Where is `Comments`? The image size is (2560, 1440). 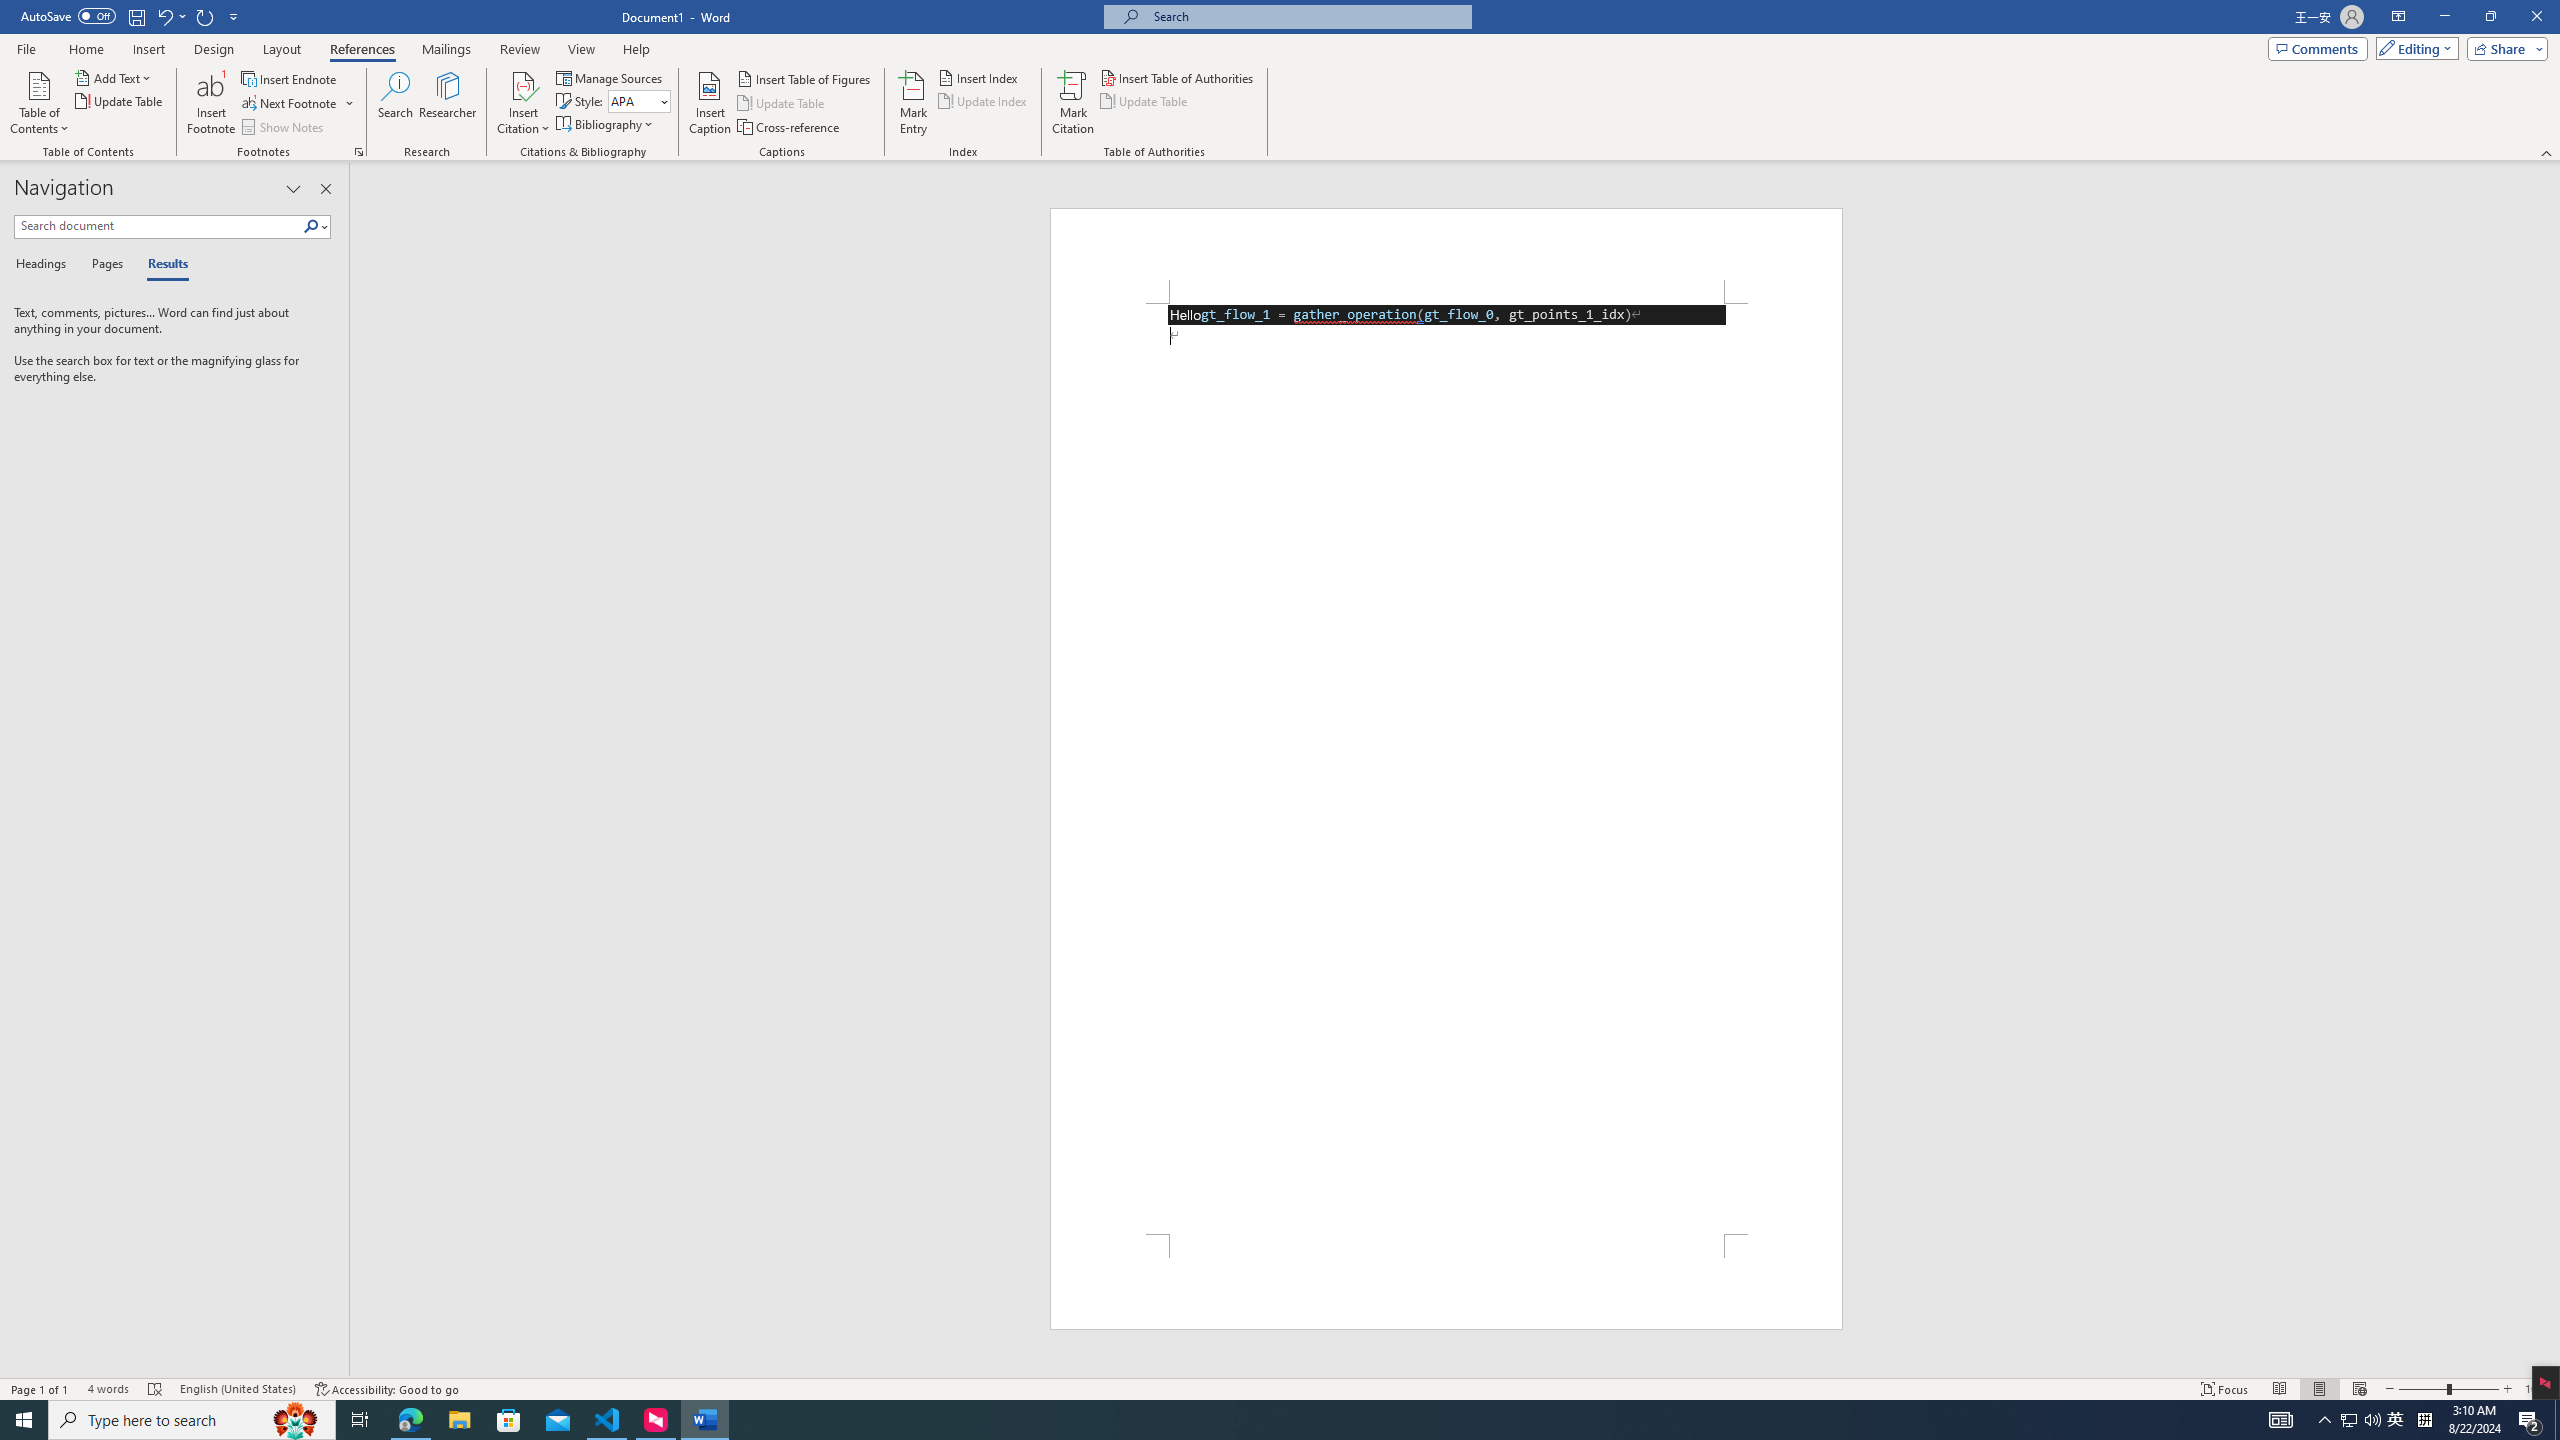
Comments is located at coordinates (2318, 48).